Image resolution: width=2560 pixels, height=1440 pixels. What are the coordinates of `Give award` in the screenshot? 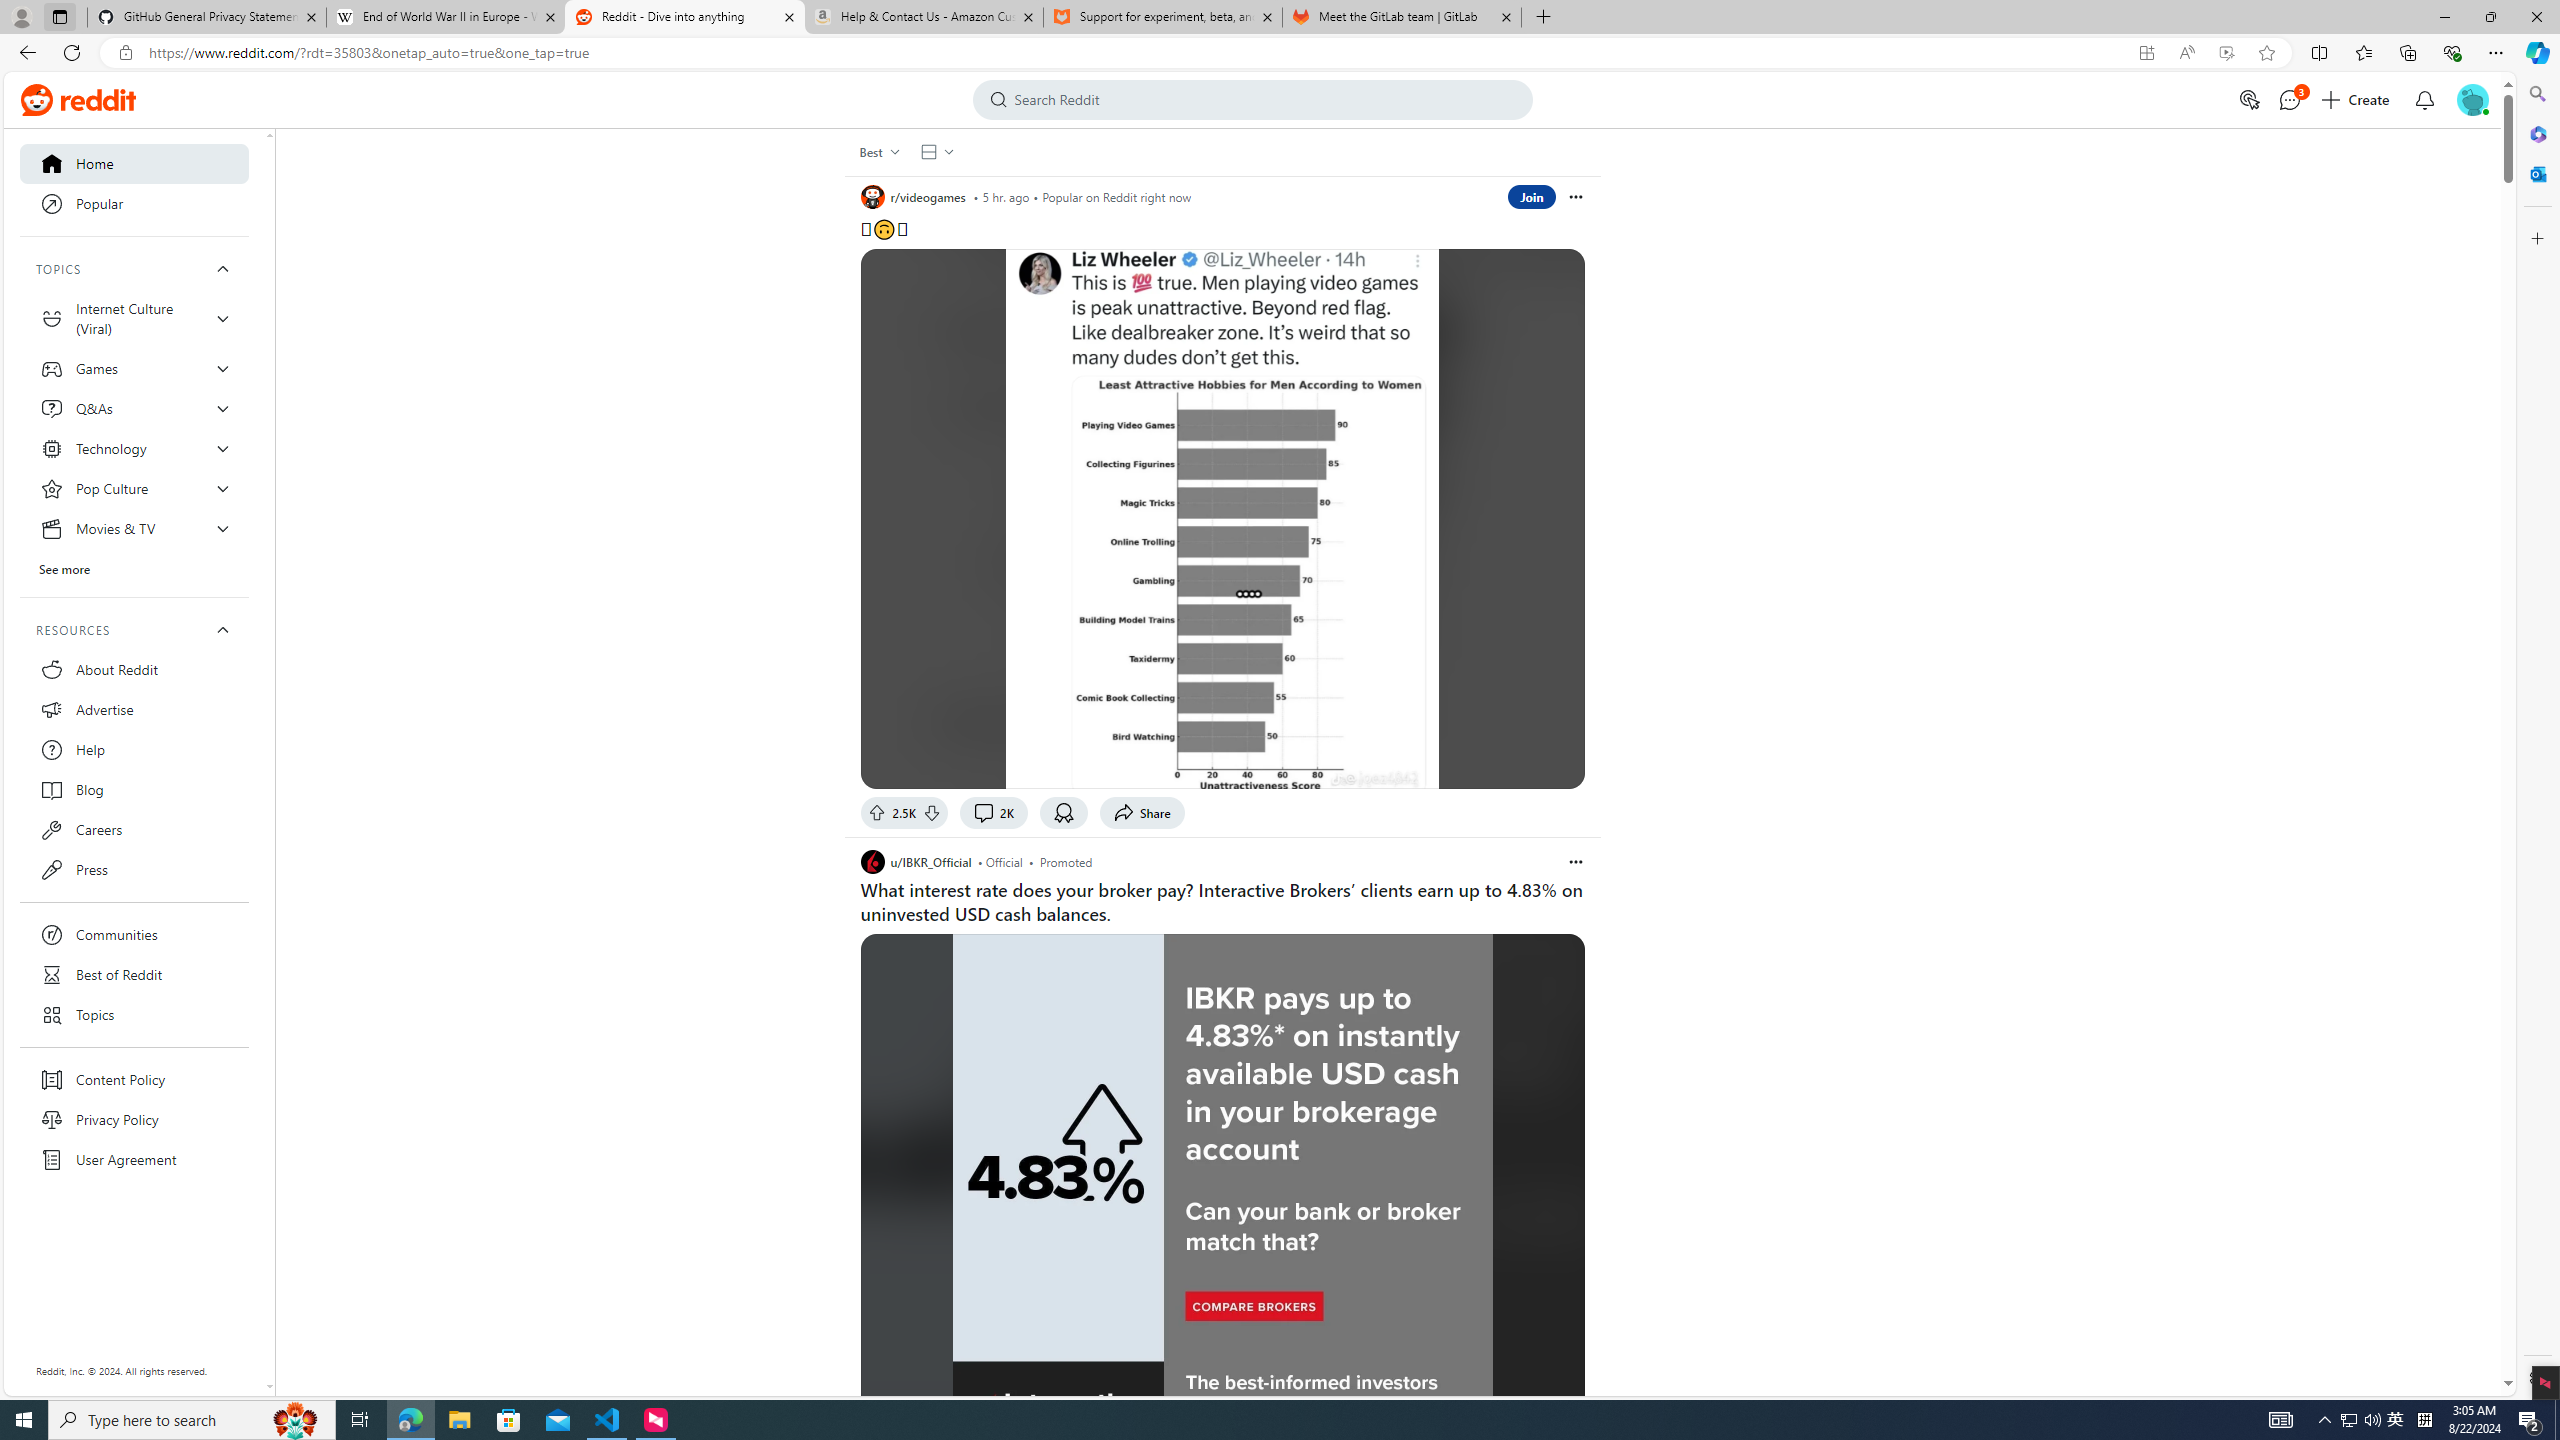 It's located at (1064, 812).